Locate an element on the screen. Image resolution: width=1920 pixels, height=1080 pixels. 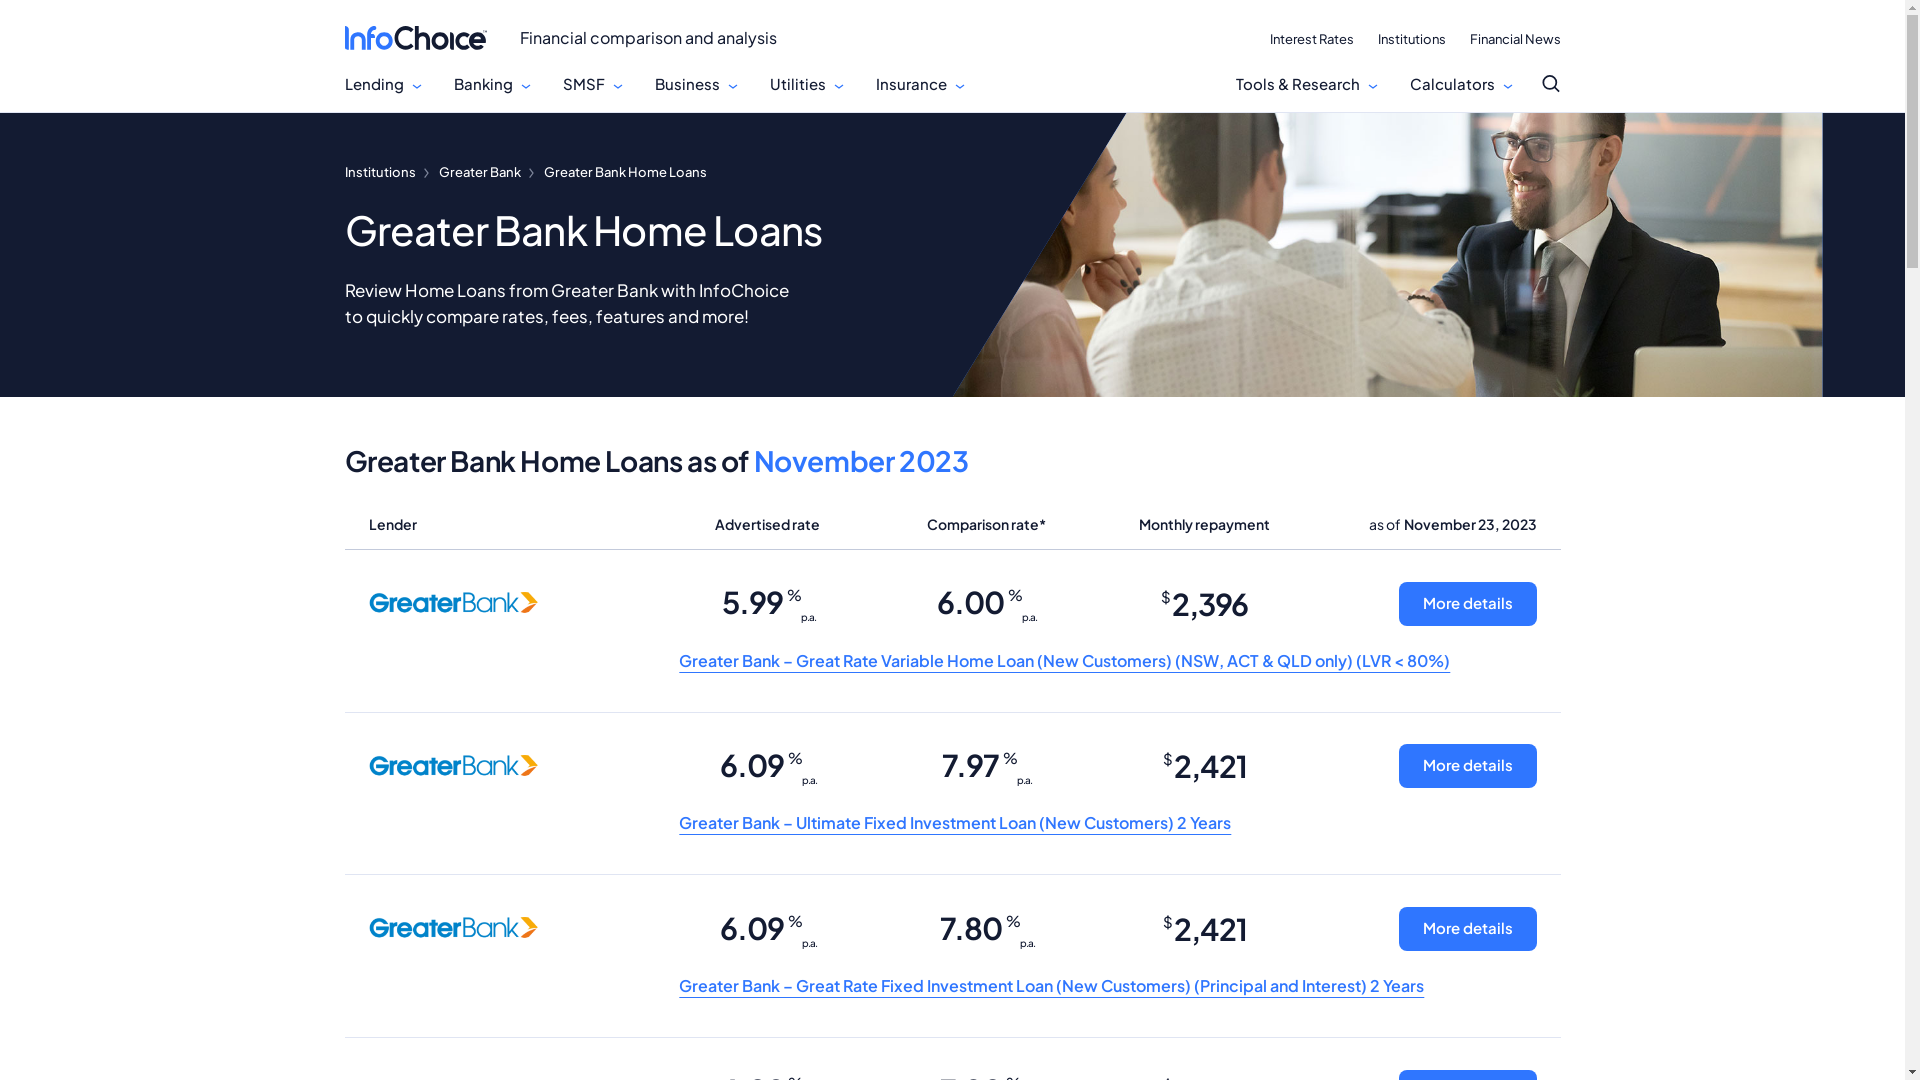
Lender is located at coordinates (512, 523).